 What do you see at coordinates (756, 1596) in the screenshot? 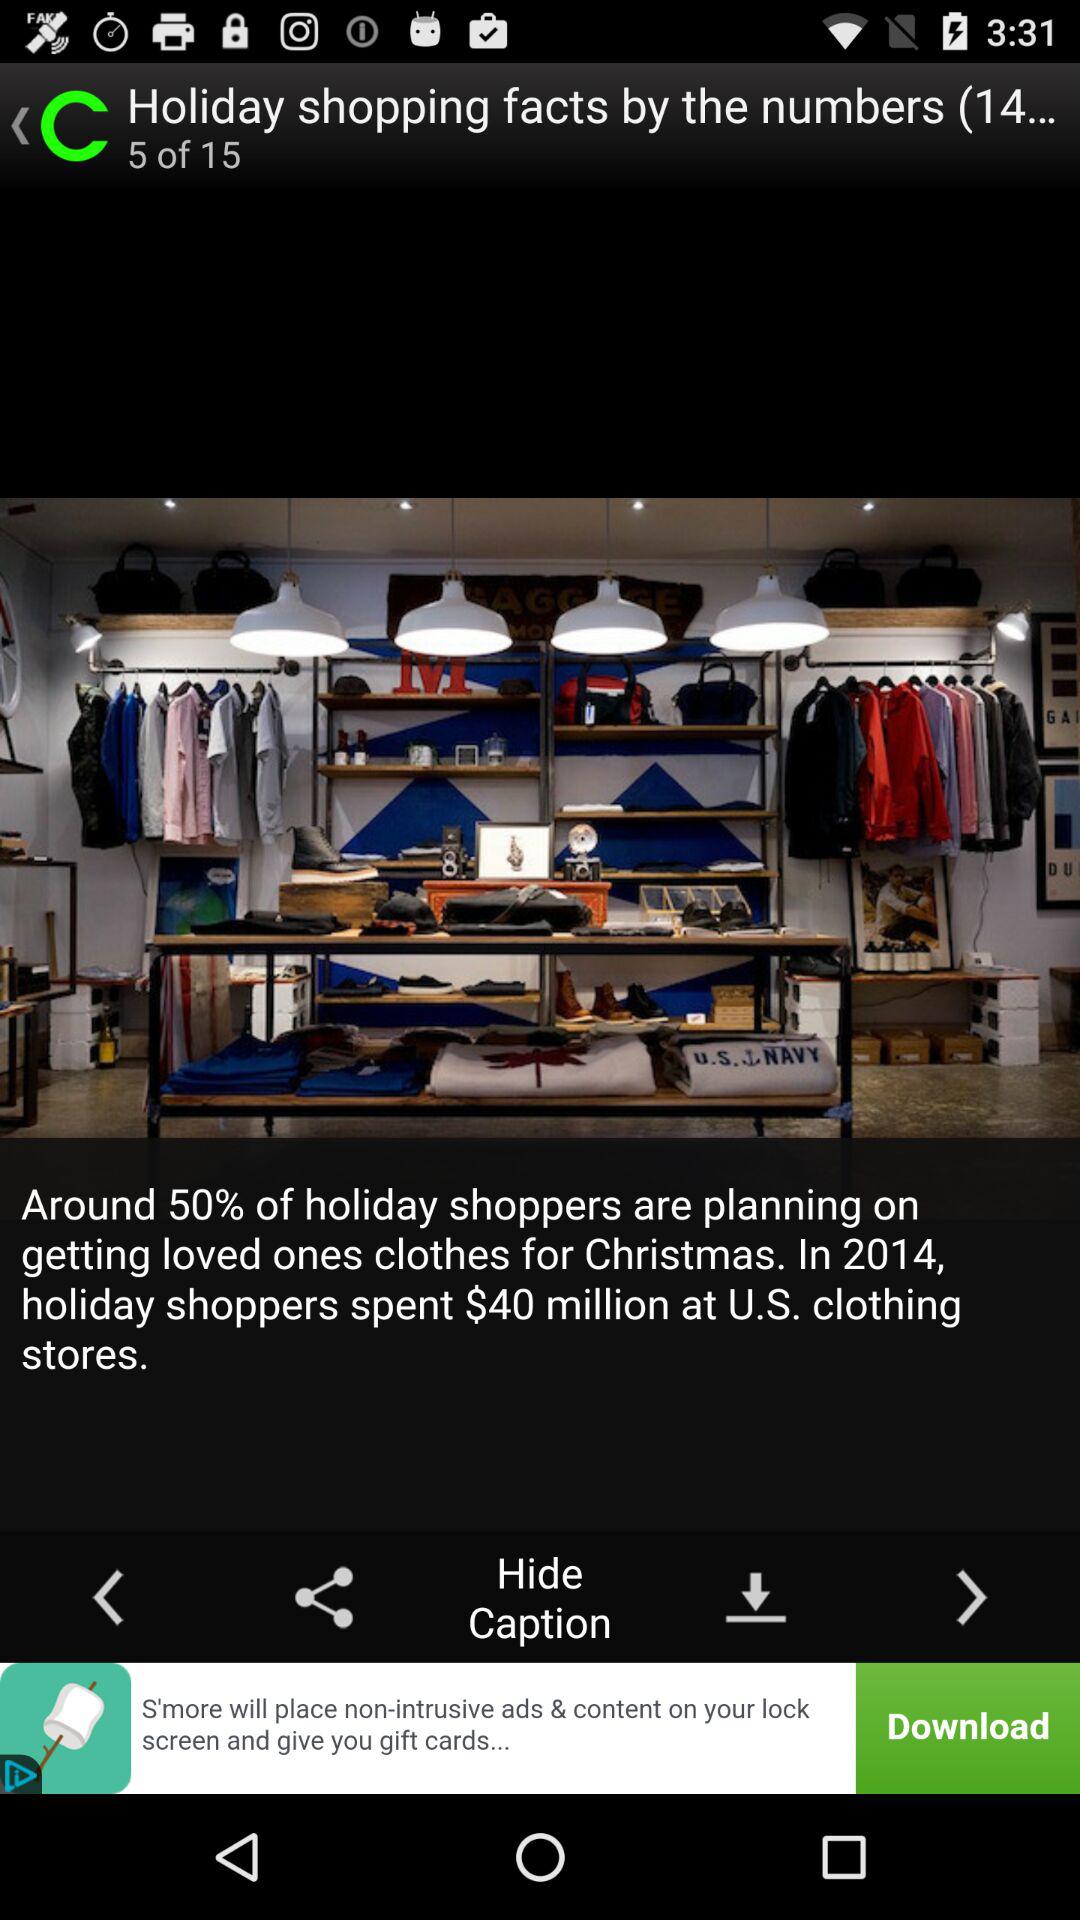
I see `turn off the icon to the right of the hide caption button` at bounding box center [756, 1596].